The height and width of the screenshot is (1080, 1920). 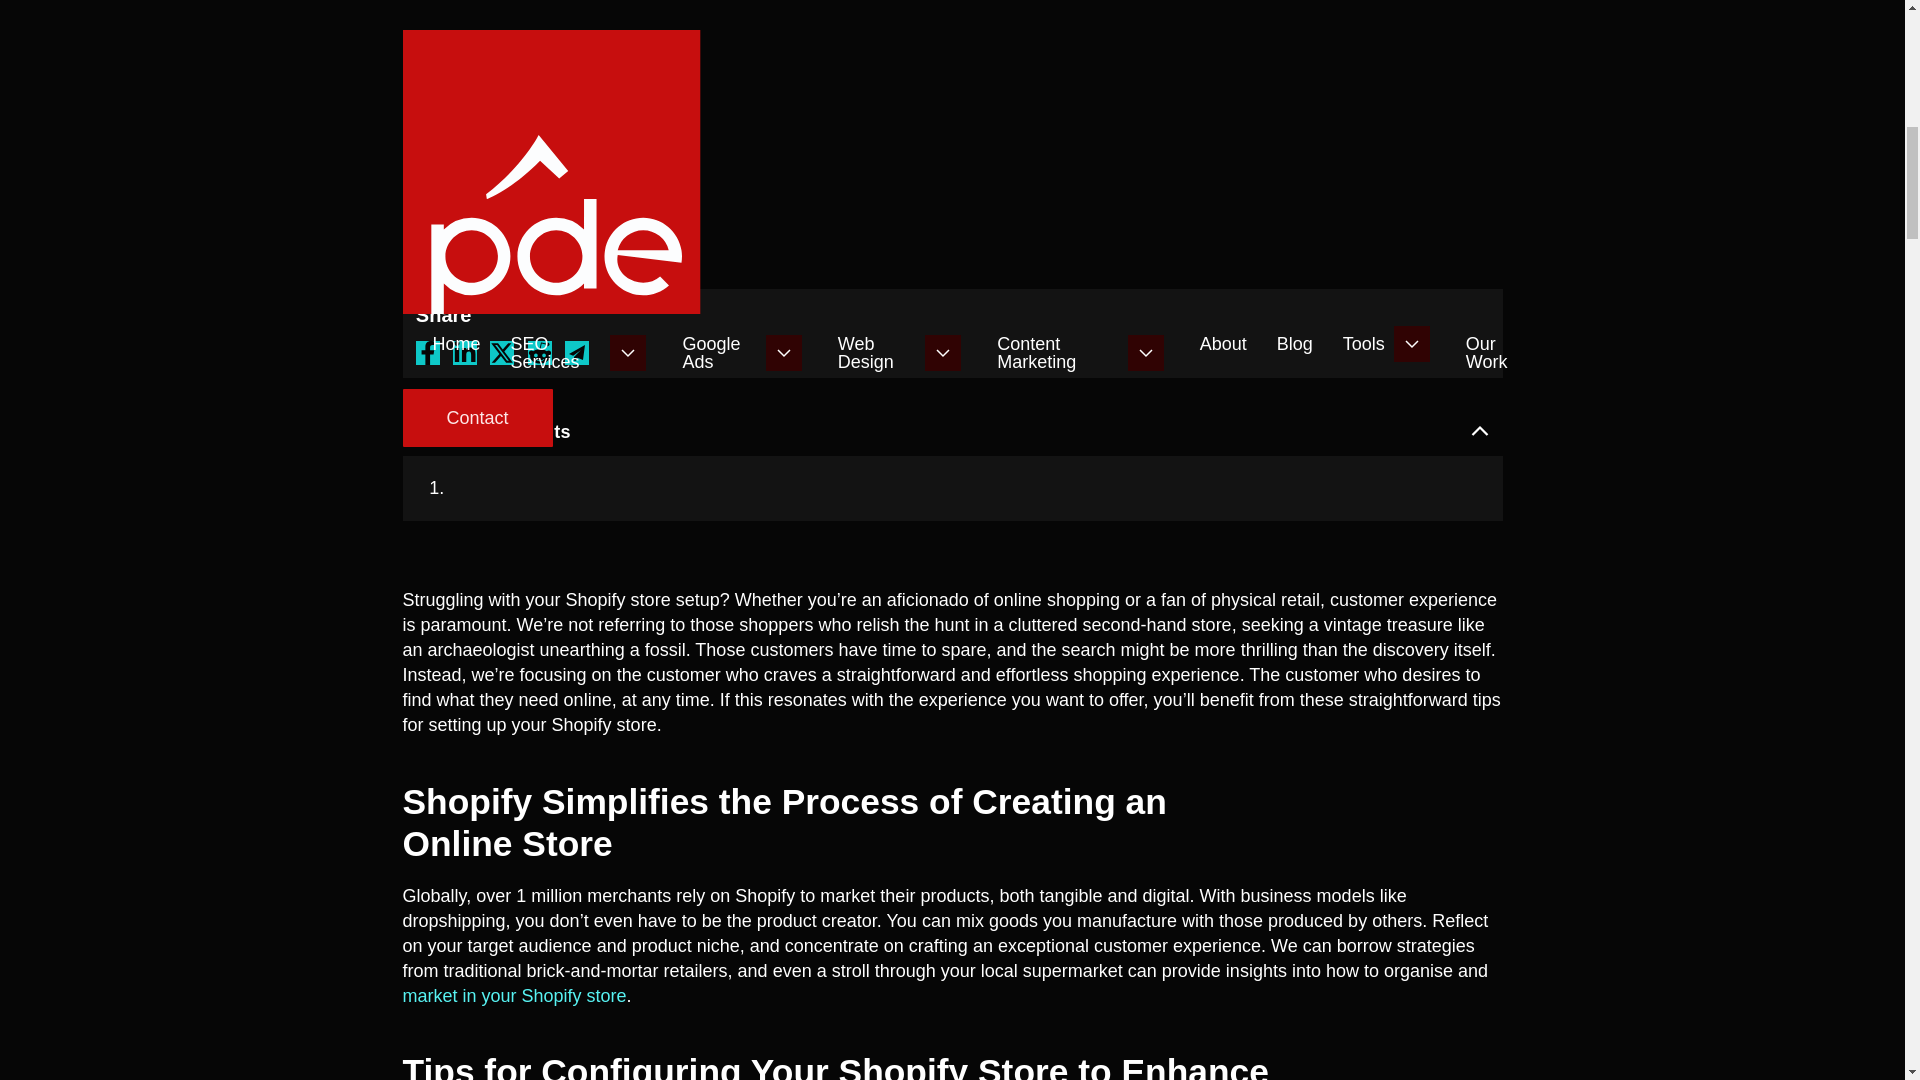 What do you see at coordinates (576, 353) in the screenshot?
I see `Share article via email` at bounding box center [576, 353].